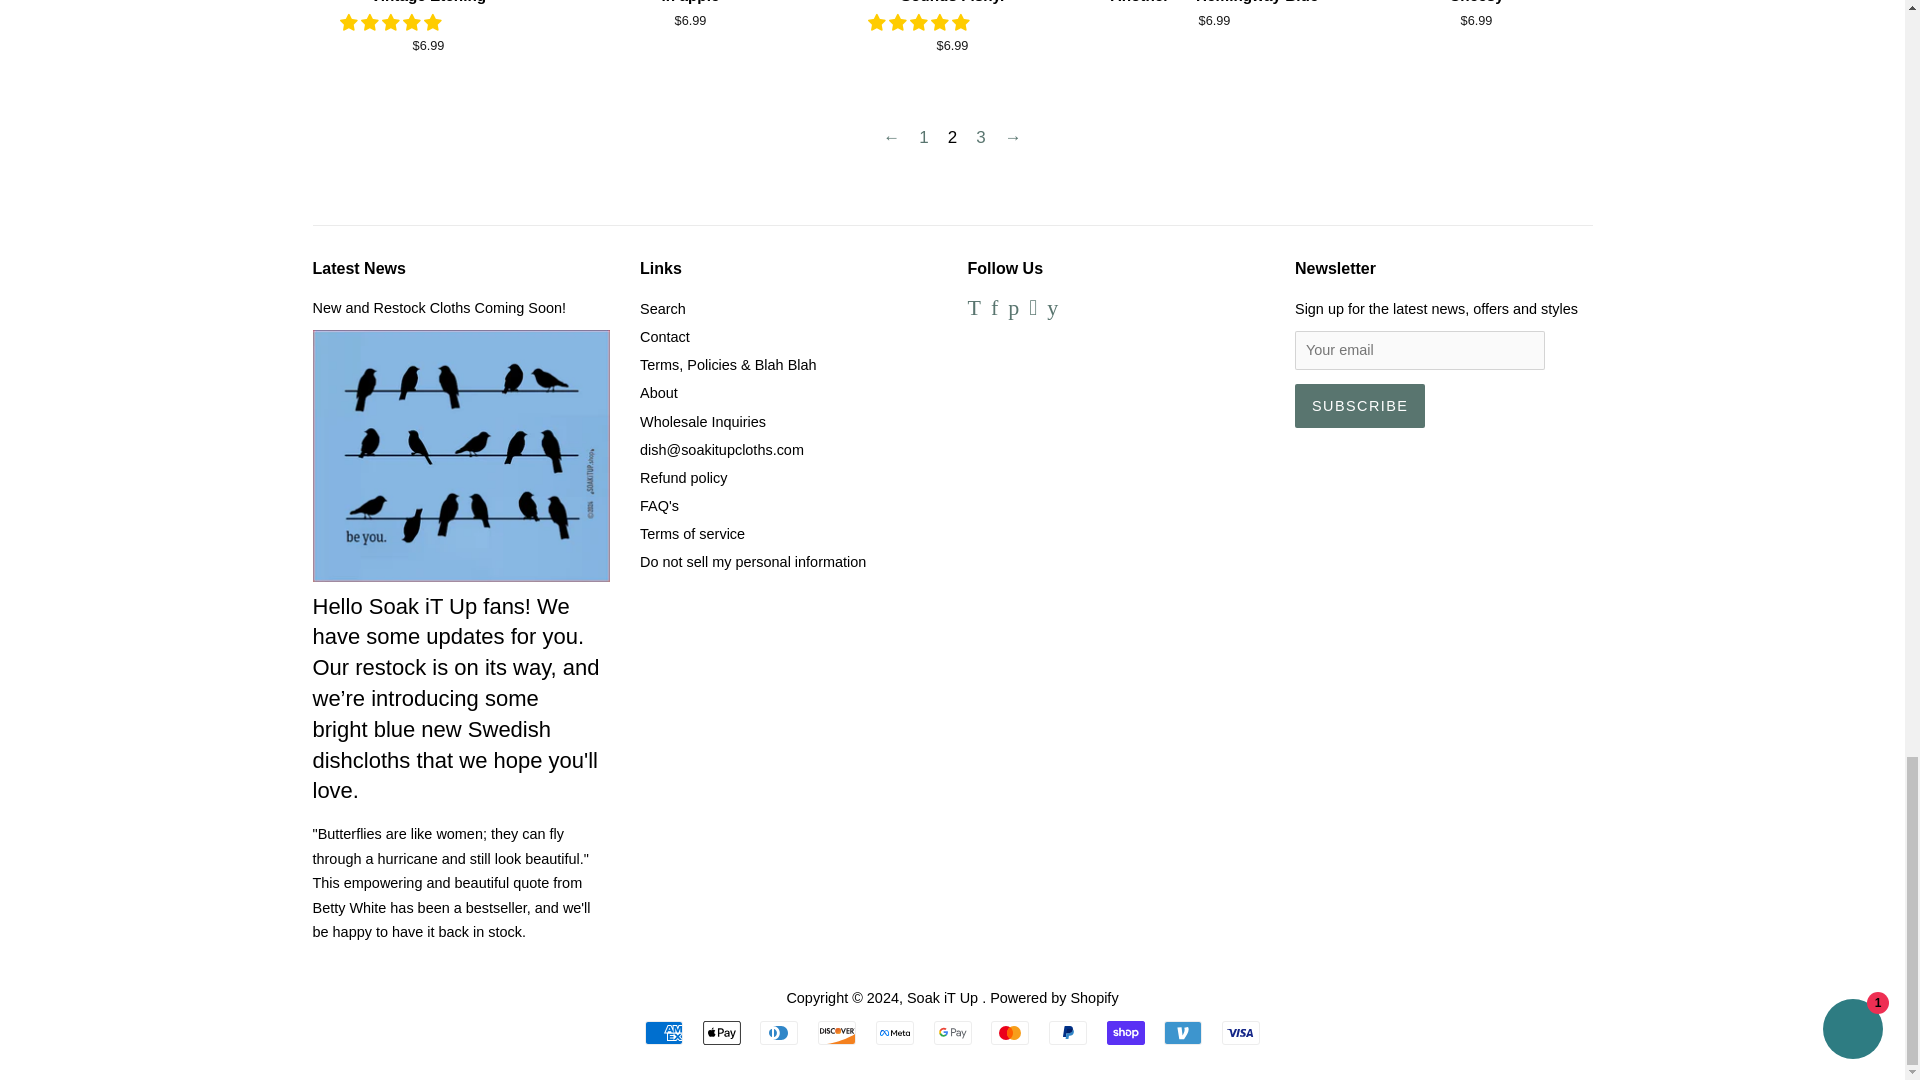 Image resolution: width=1920 pixels, height=1080 pixels. What do you see at coordinates (952, 1032) in the screenshot?
I see `Google Pay` at bounding box center [952, 1032].